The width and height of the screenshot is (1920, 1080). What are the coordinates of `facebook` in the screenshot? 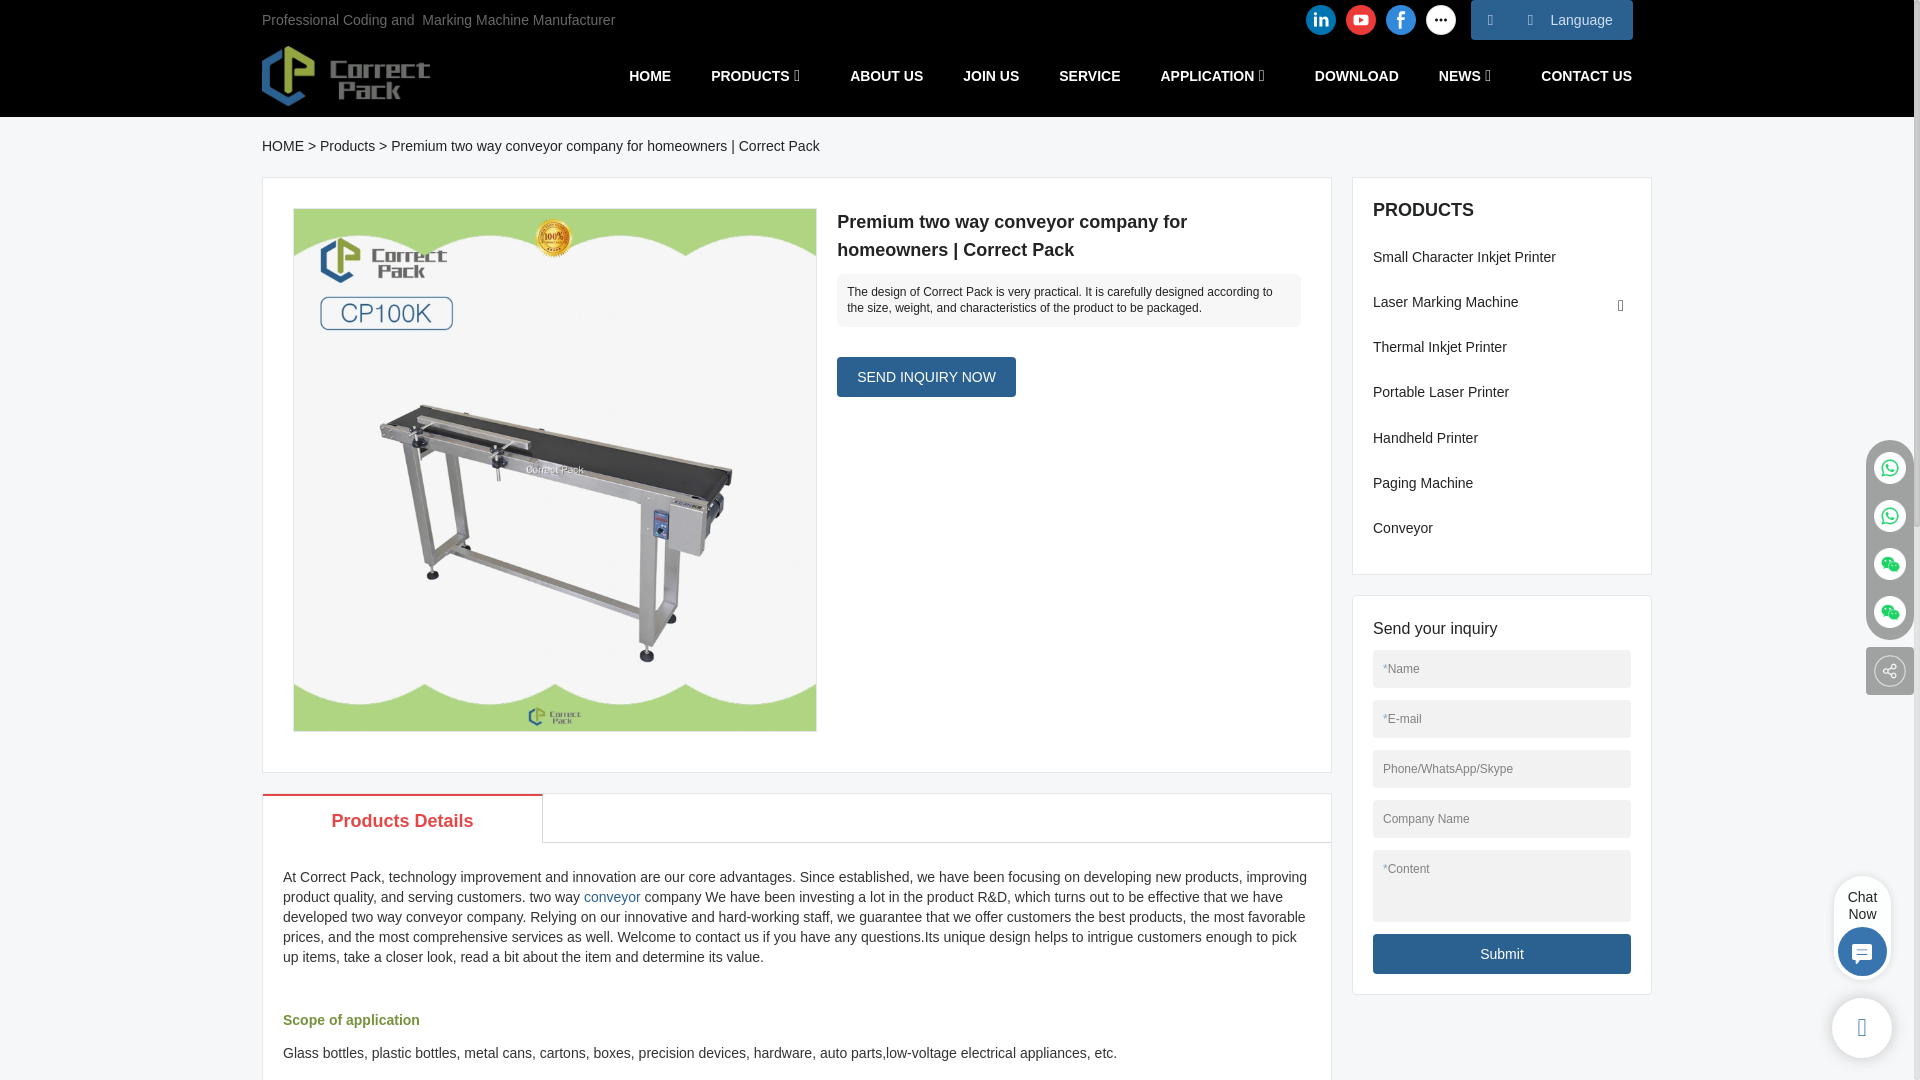 It's located at (1400, 20).